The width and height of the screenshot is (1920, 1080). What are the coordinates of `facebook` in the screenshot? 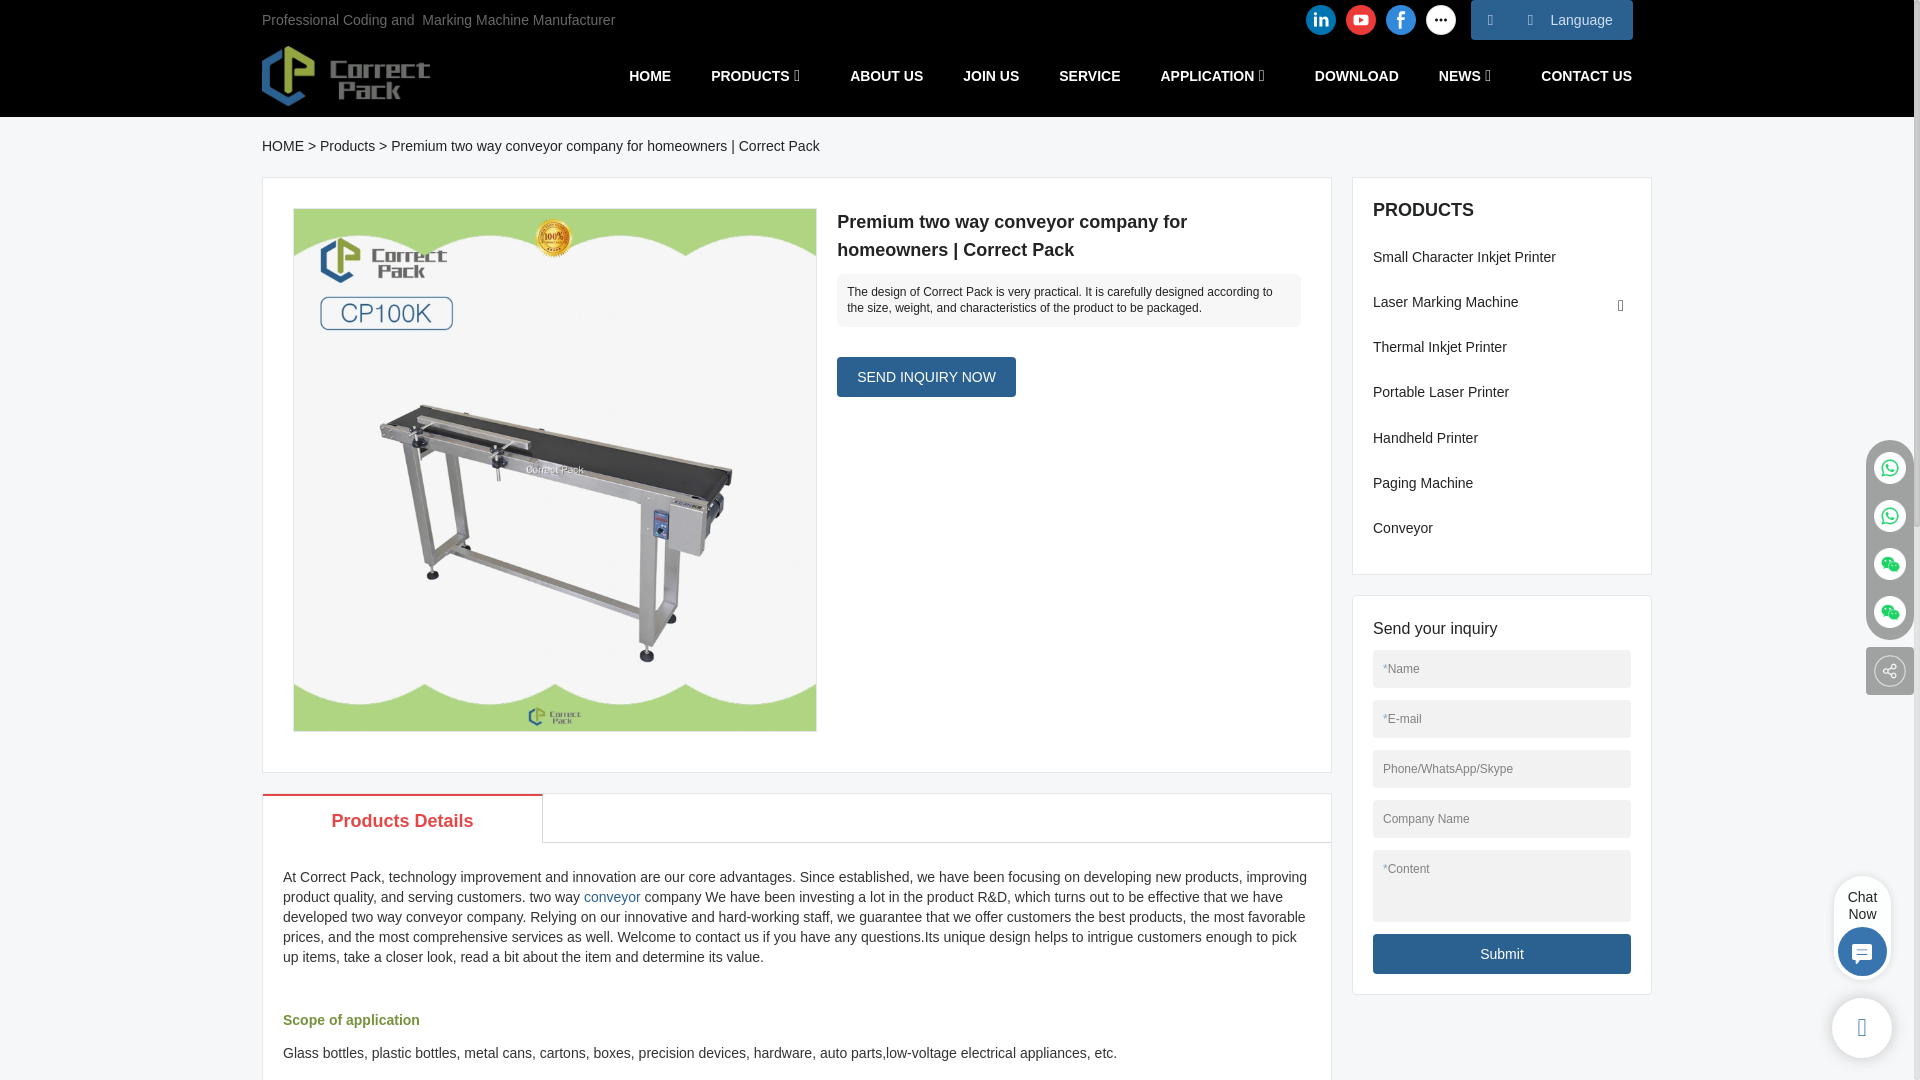 It's located at (1400, 20).